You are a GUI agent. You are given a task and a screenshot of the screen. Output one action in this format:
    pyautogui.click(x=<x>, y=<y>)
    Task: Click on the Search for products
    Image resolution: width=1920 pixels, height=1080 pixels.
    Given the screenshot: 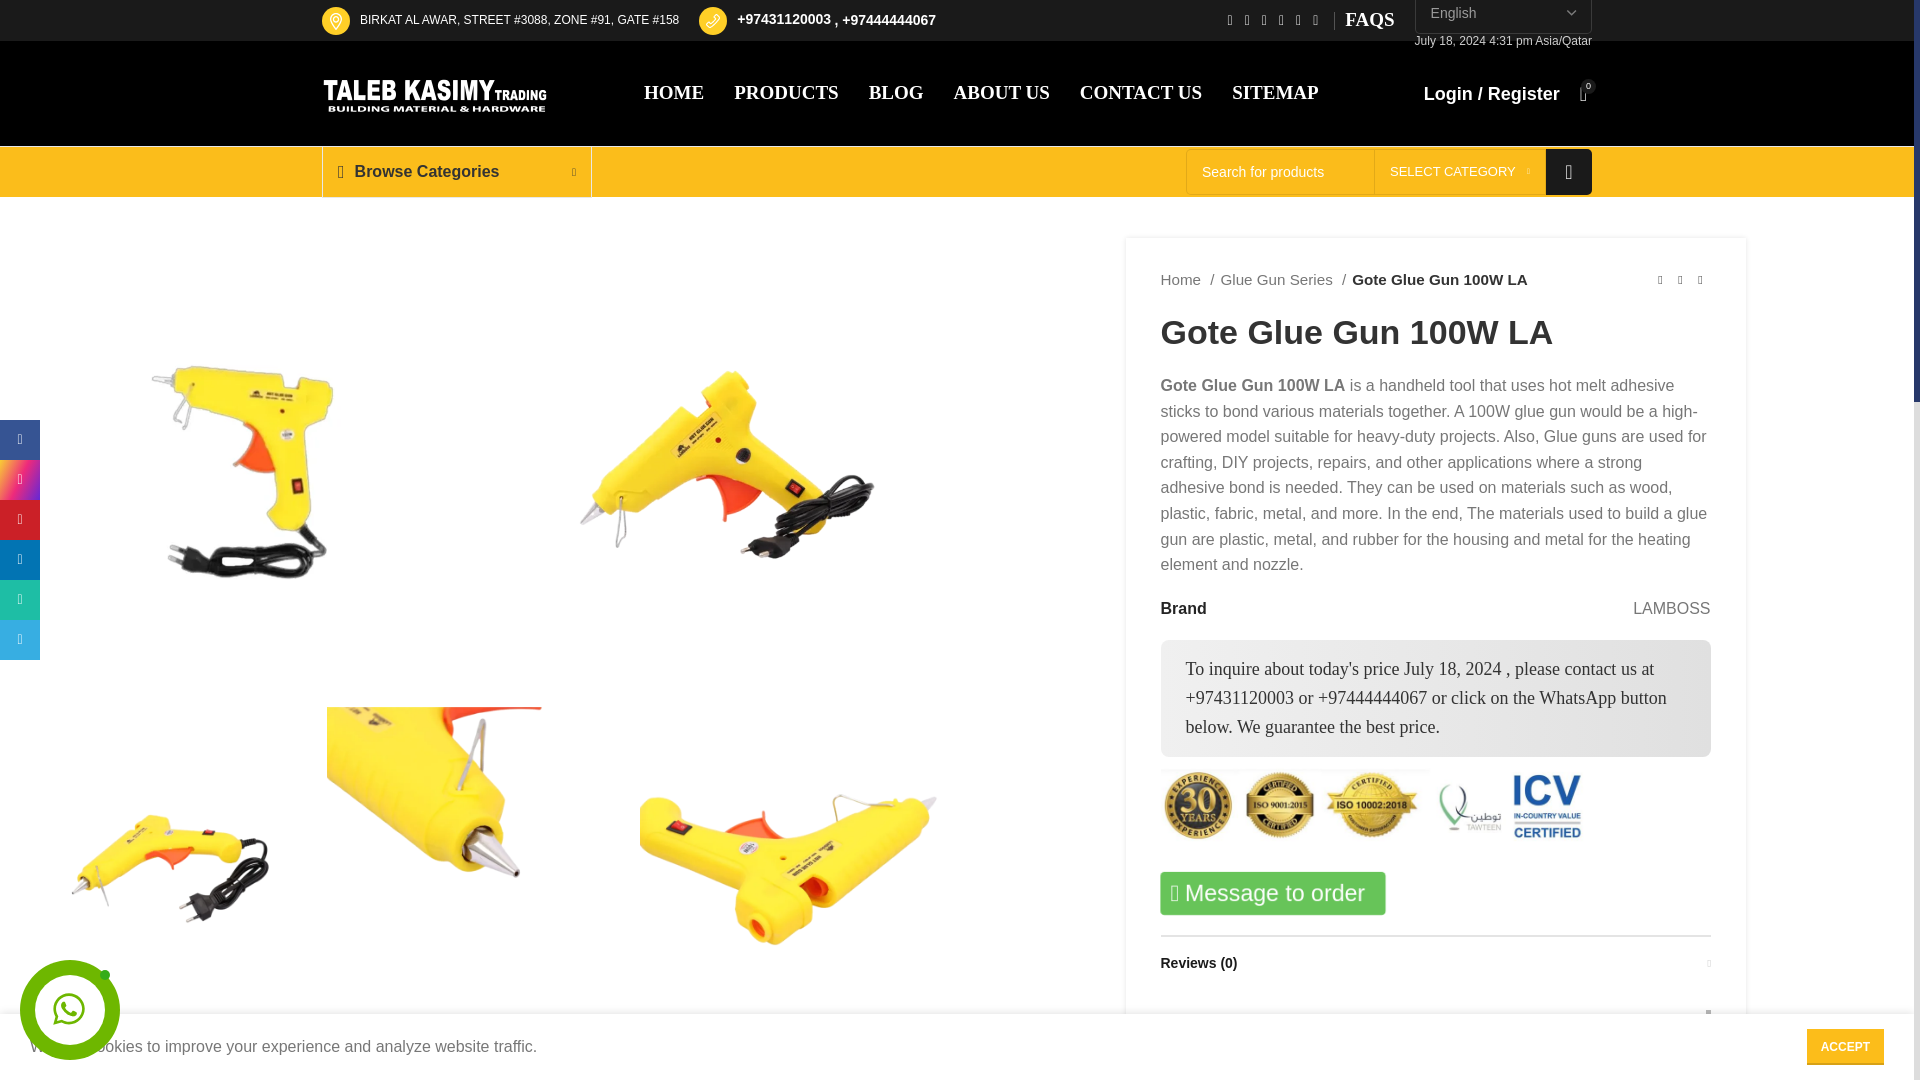 What is the action you would take?
    pyautogui.click(x=1388, y=172)
    